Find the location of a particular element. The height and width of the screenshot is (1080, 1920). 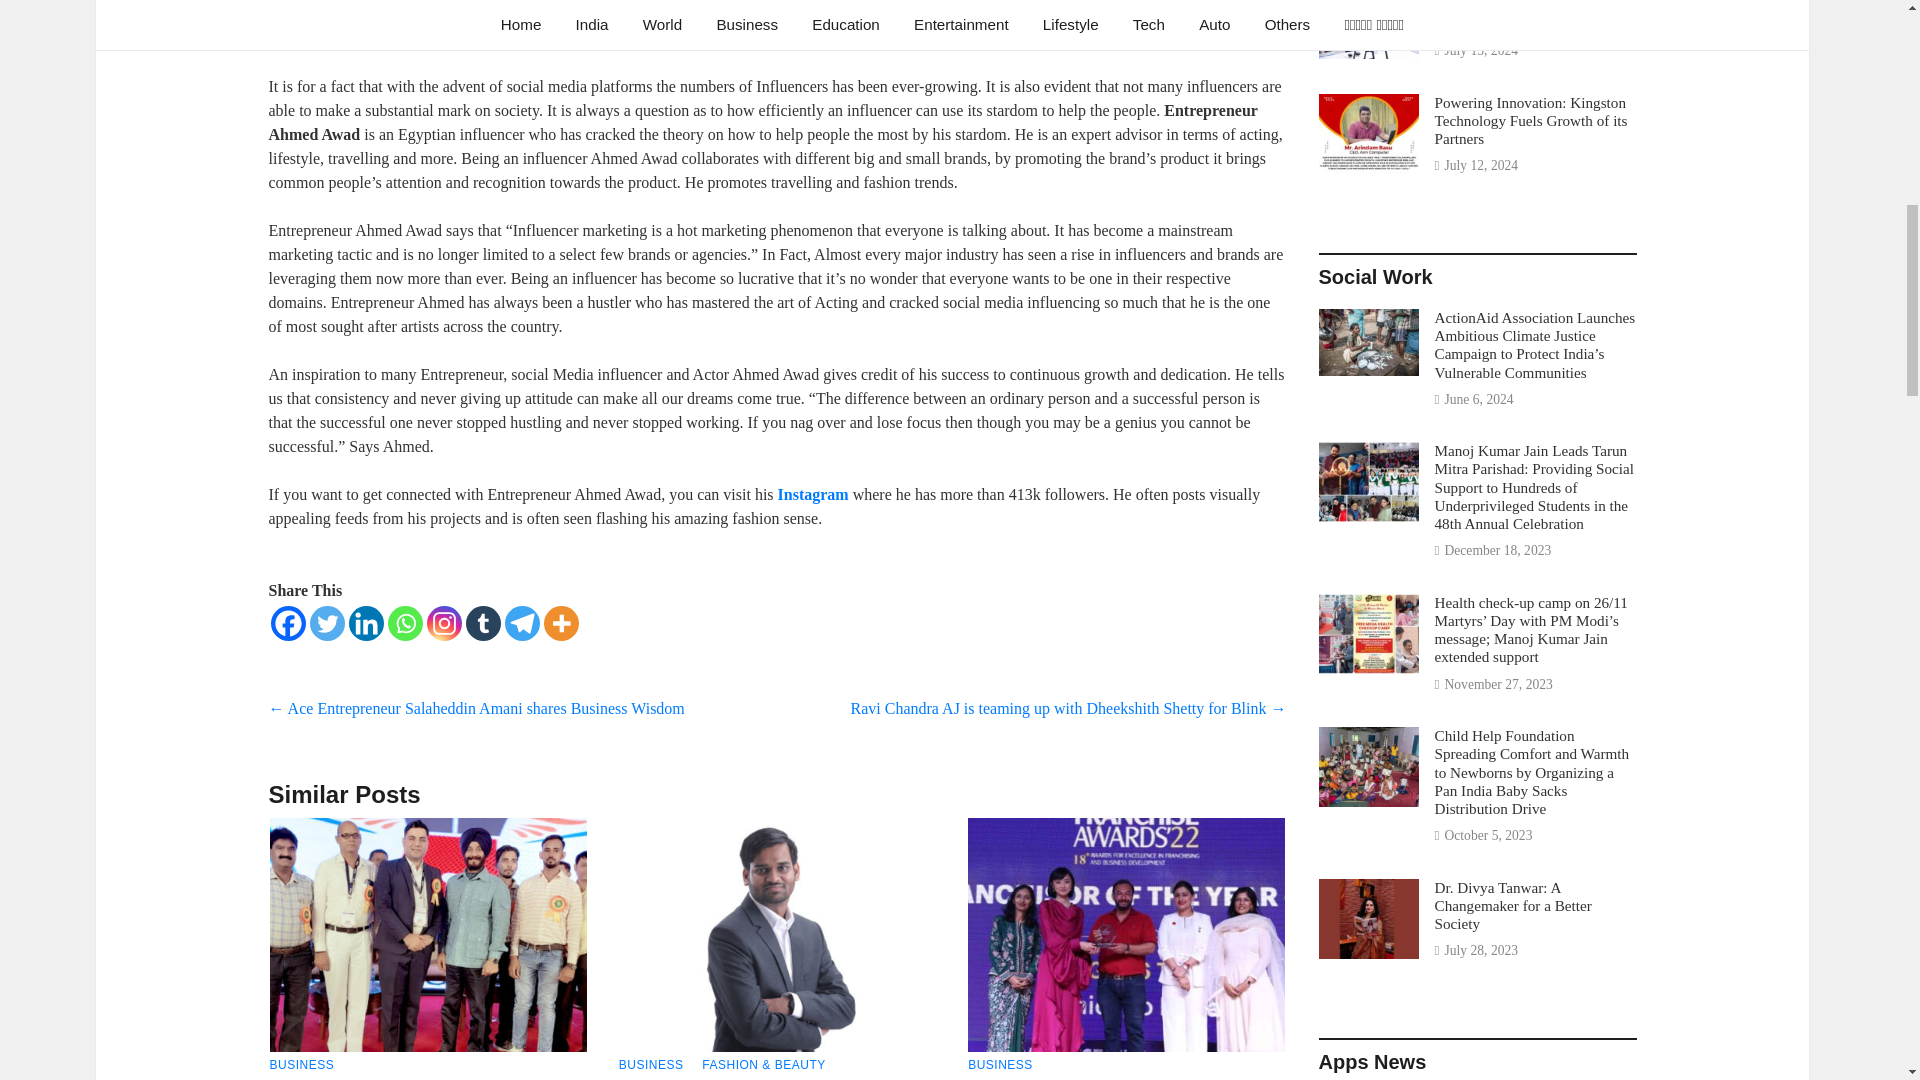

Linkedin is located at coordinates (364, 31).